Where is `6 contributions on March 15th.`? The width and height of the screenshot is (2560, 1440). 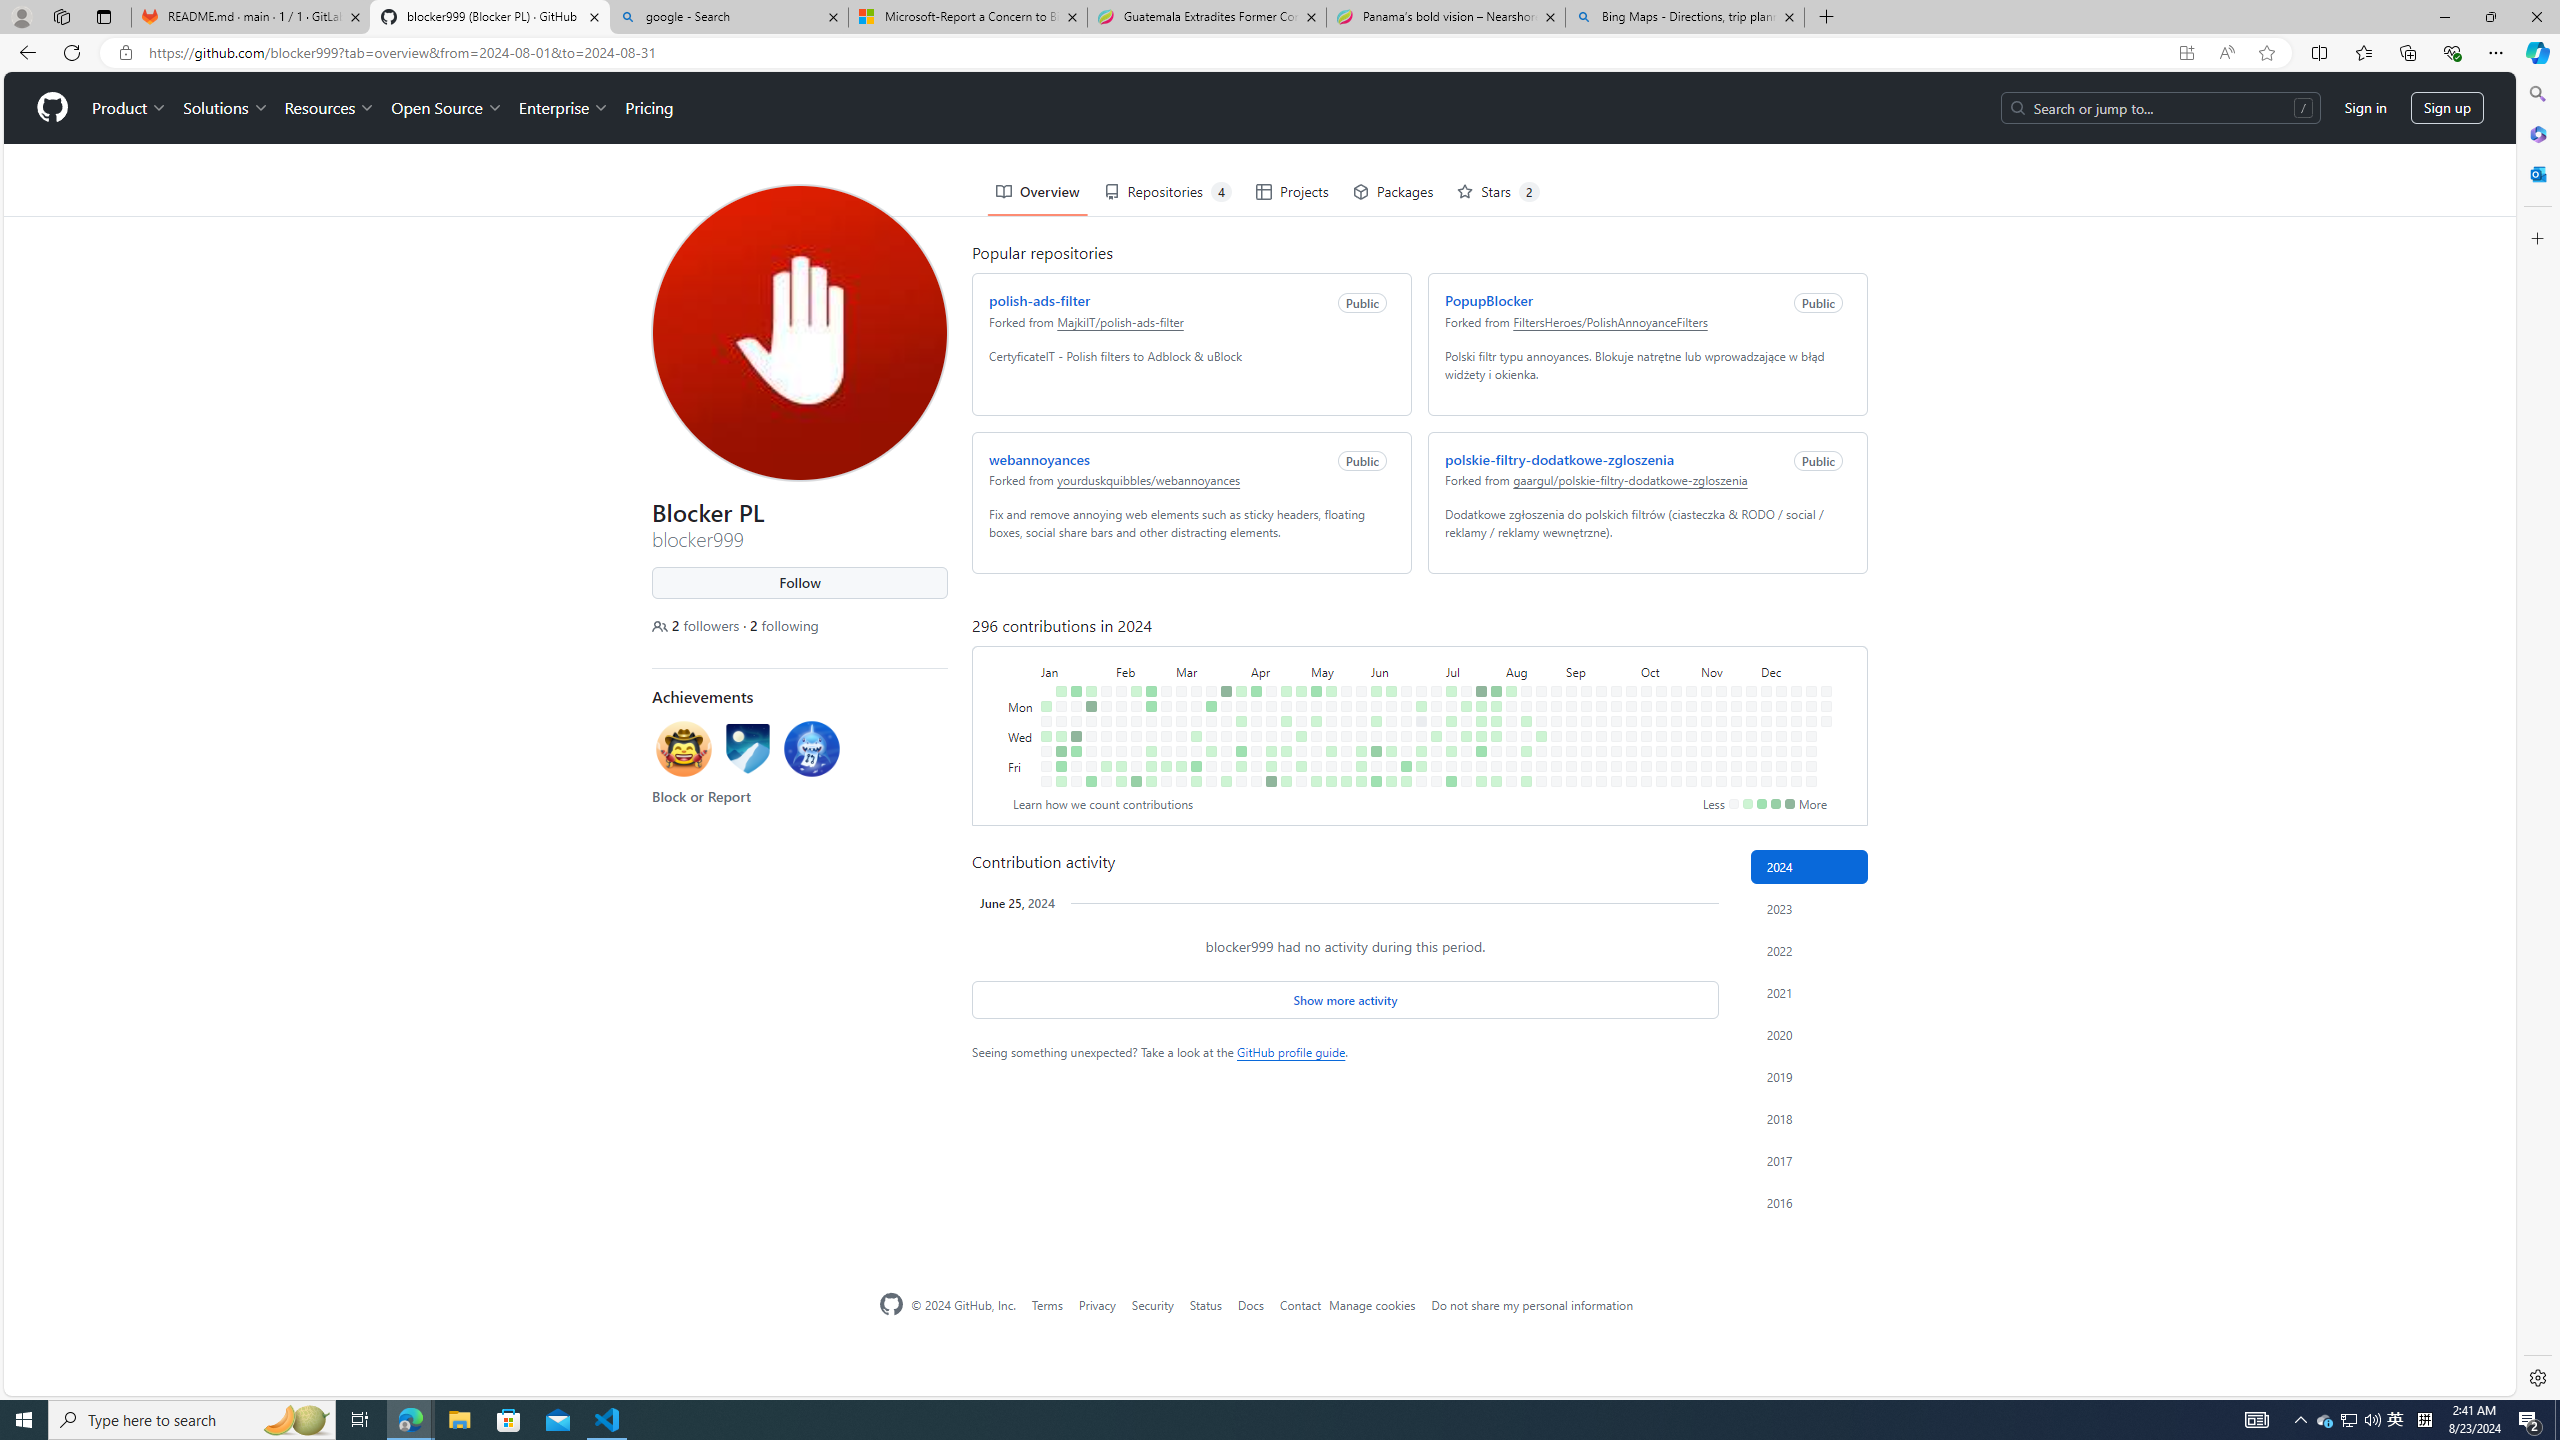
6 contributions on March 15th. is located at coordinates (1192, 694).